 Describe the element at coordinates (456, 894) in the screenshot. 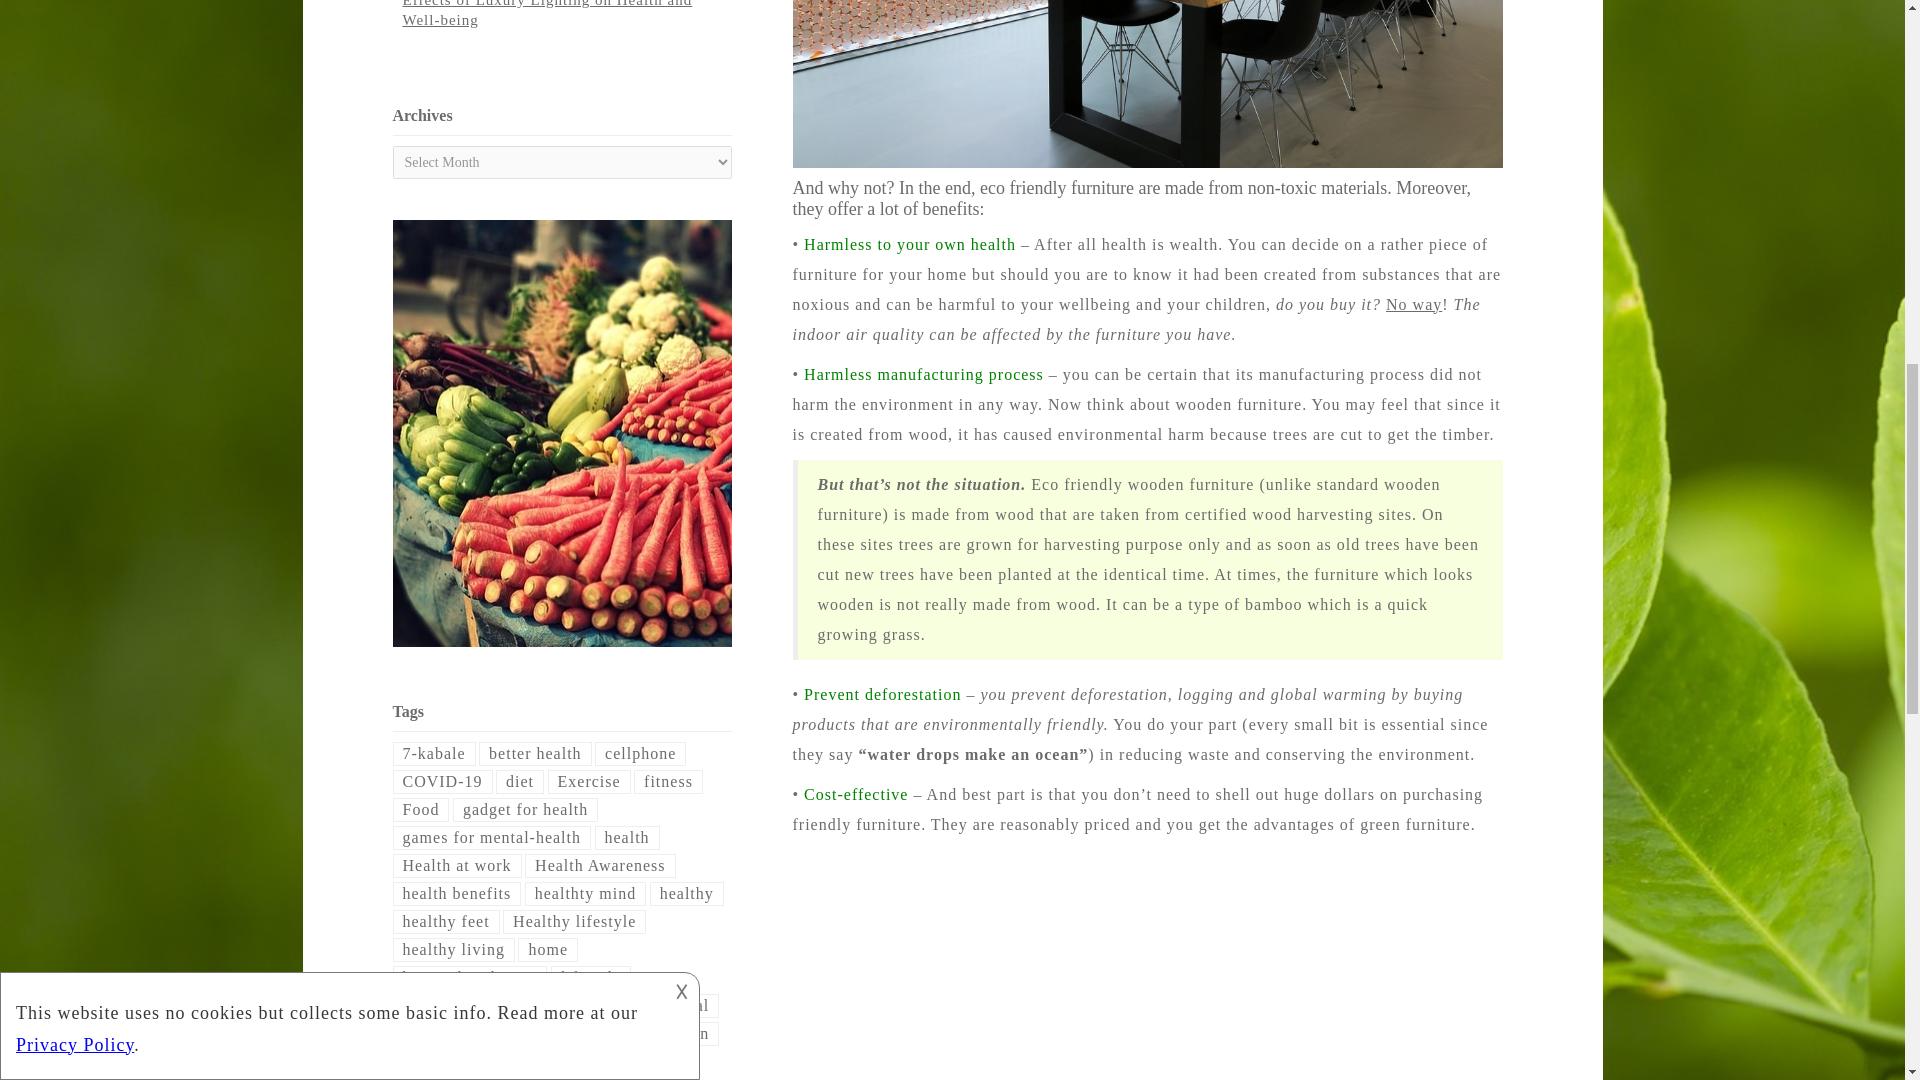

I see `health benefits` at that location.